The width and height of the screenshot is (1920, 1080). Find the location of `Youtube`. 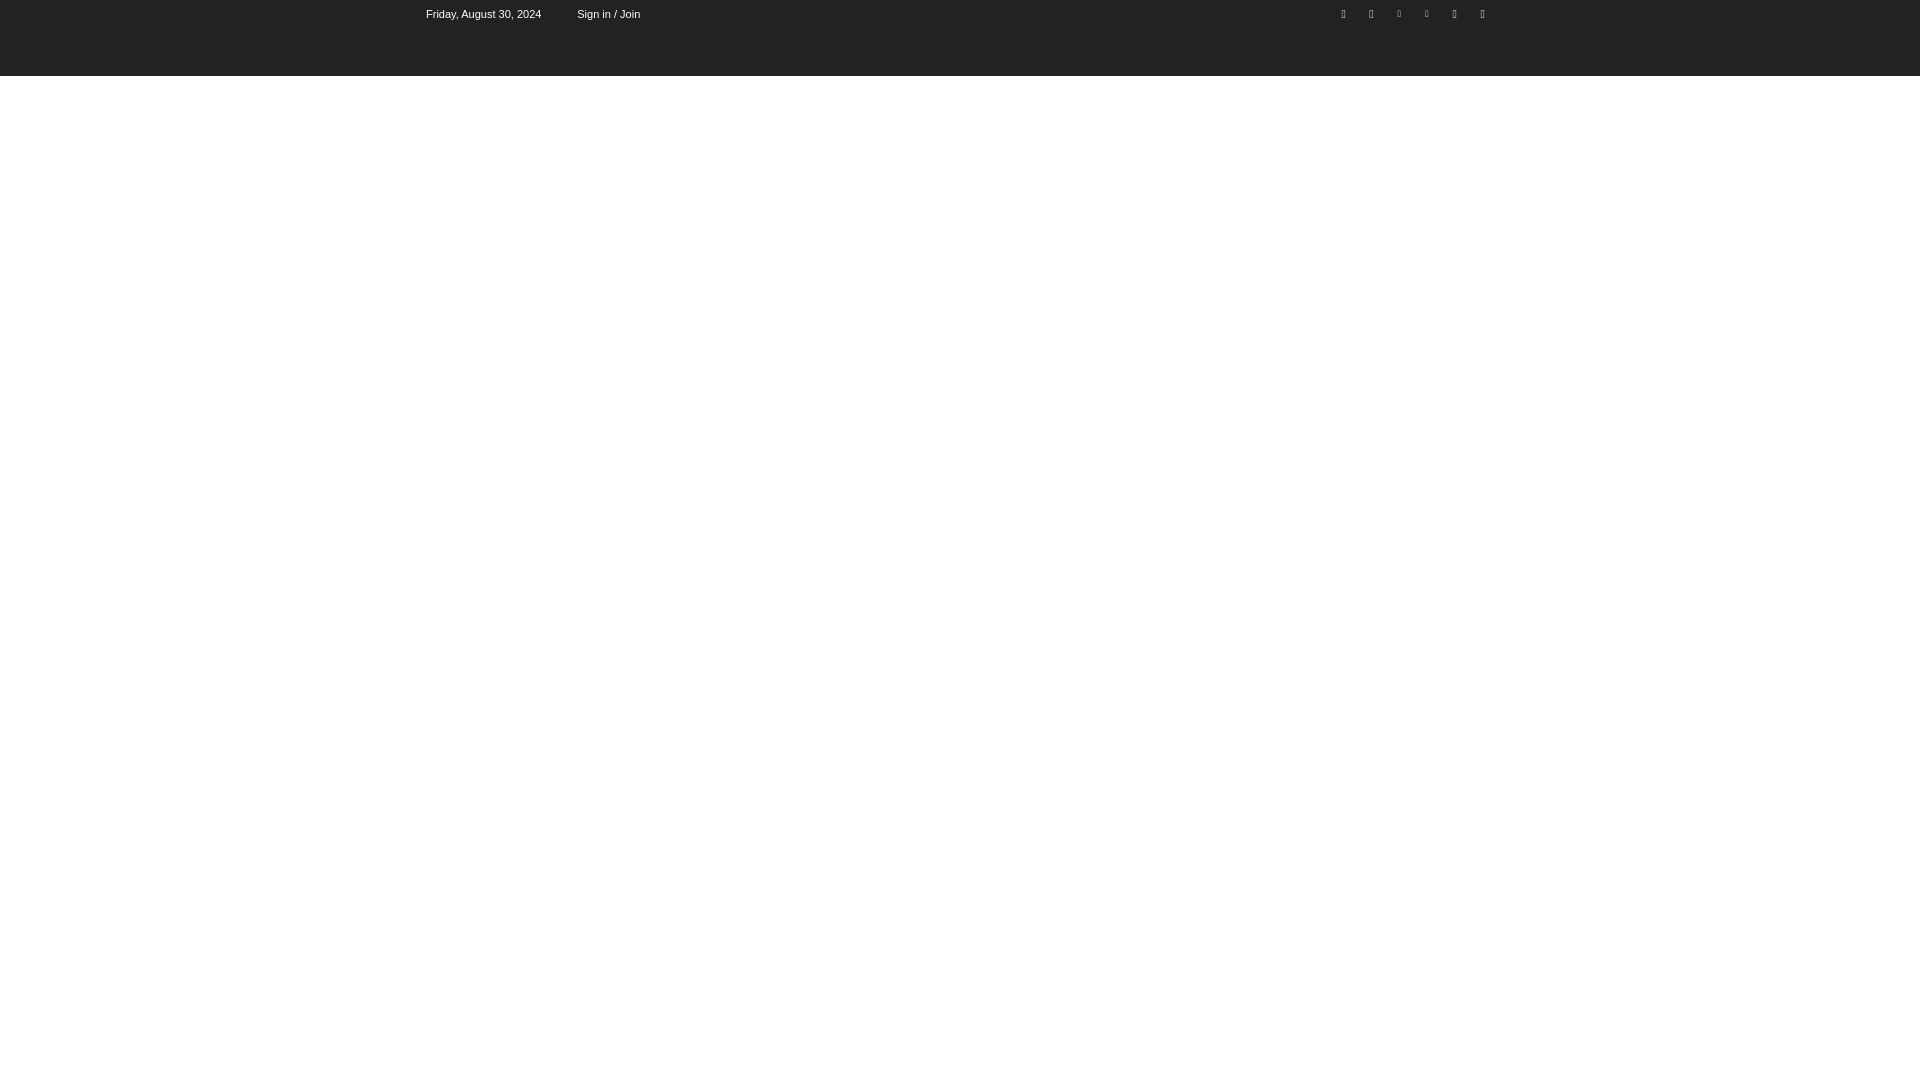

Youtube is located at coordinates (1482, 13).